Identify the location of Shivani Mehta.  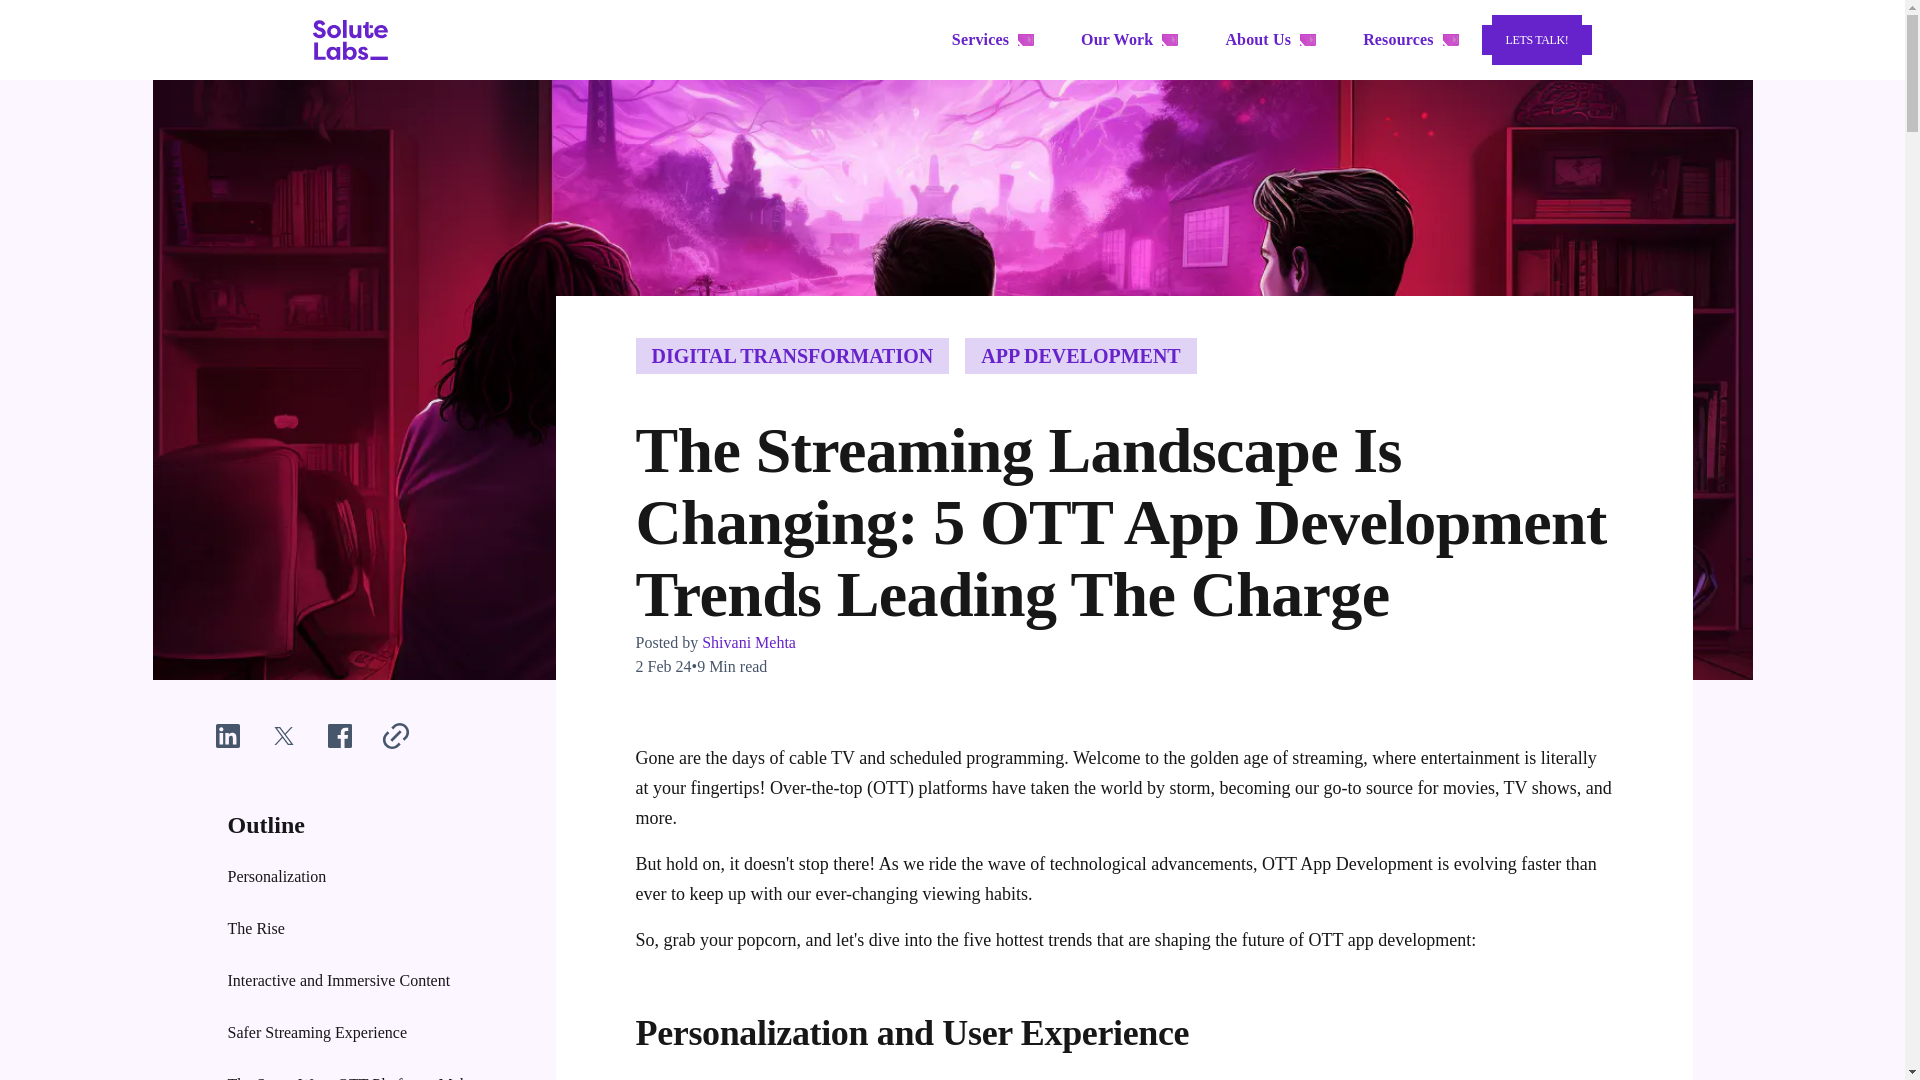
(747, 642).